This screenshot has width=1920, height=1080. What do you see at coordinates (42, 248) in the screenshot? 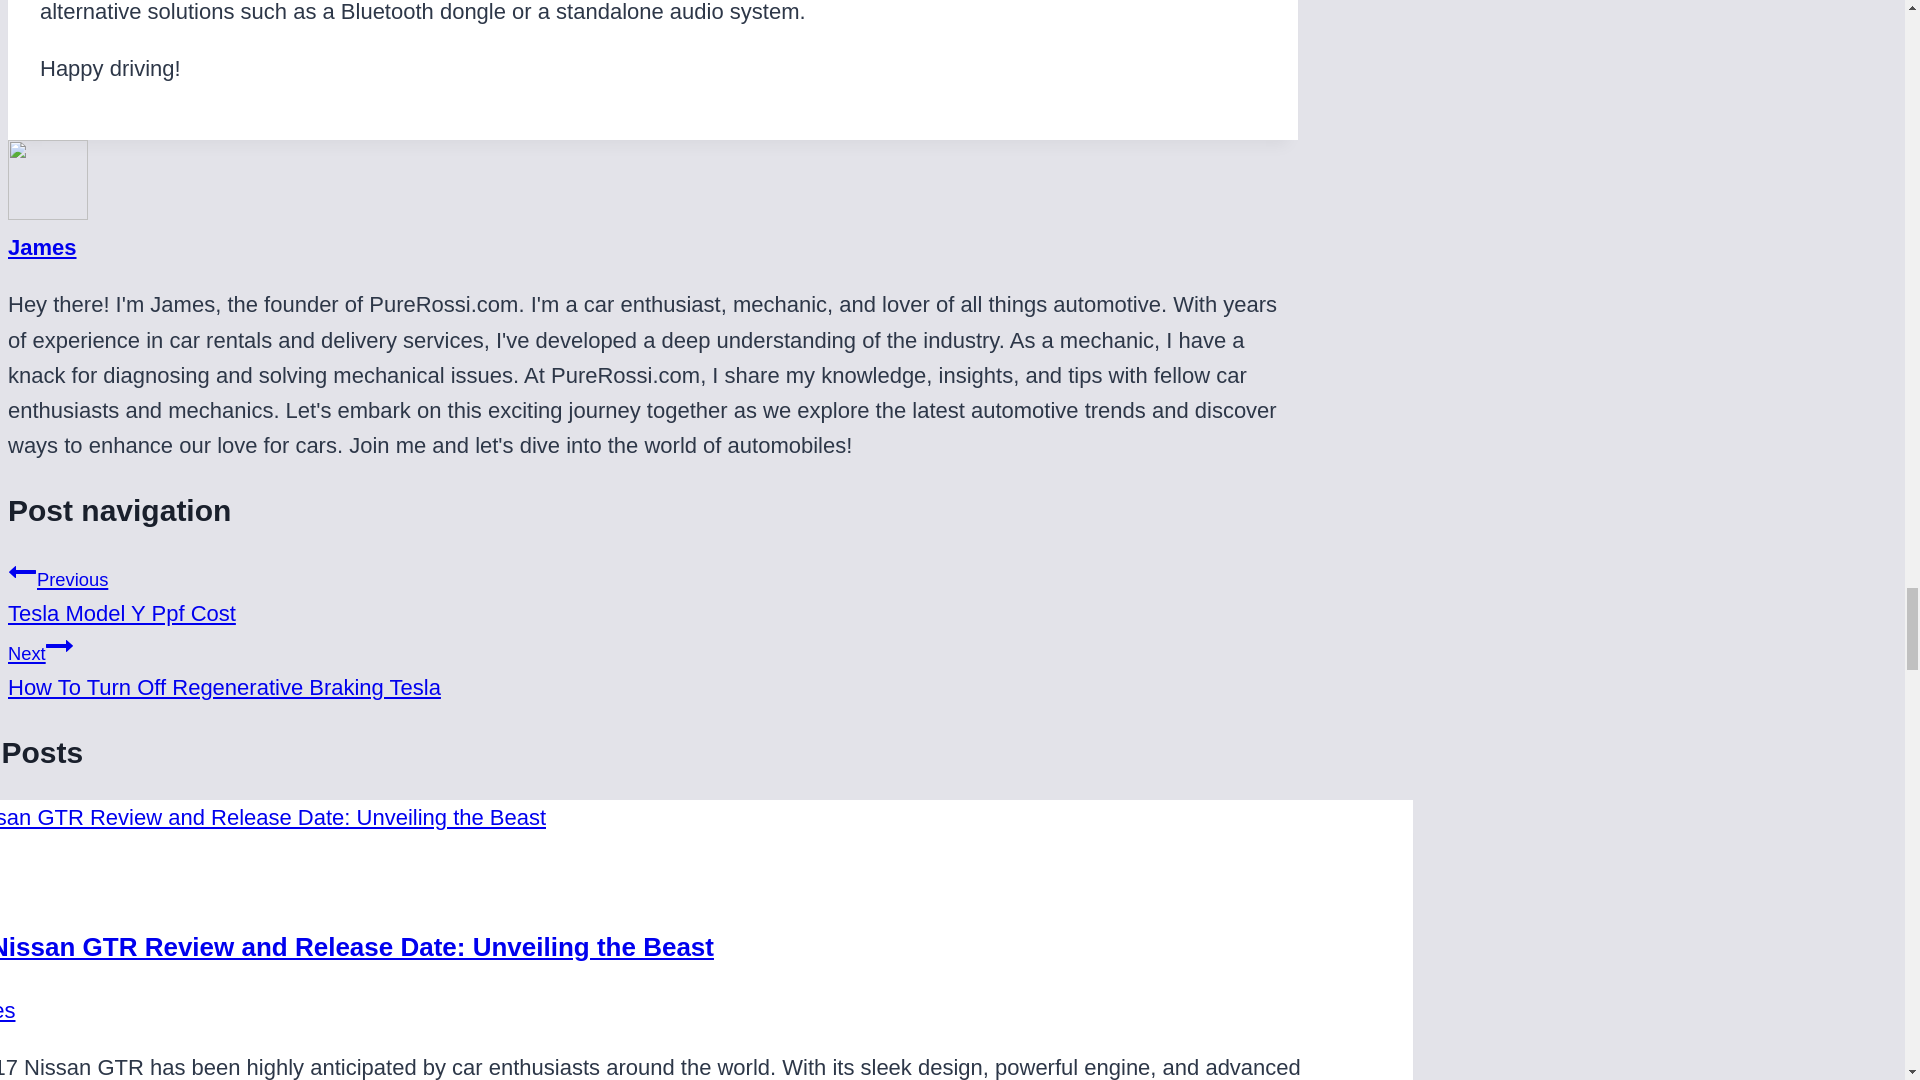
I see `2017 Nissan GTR Review and Release Date: Unveiling the Beast` at bounding box center [42, 248].